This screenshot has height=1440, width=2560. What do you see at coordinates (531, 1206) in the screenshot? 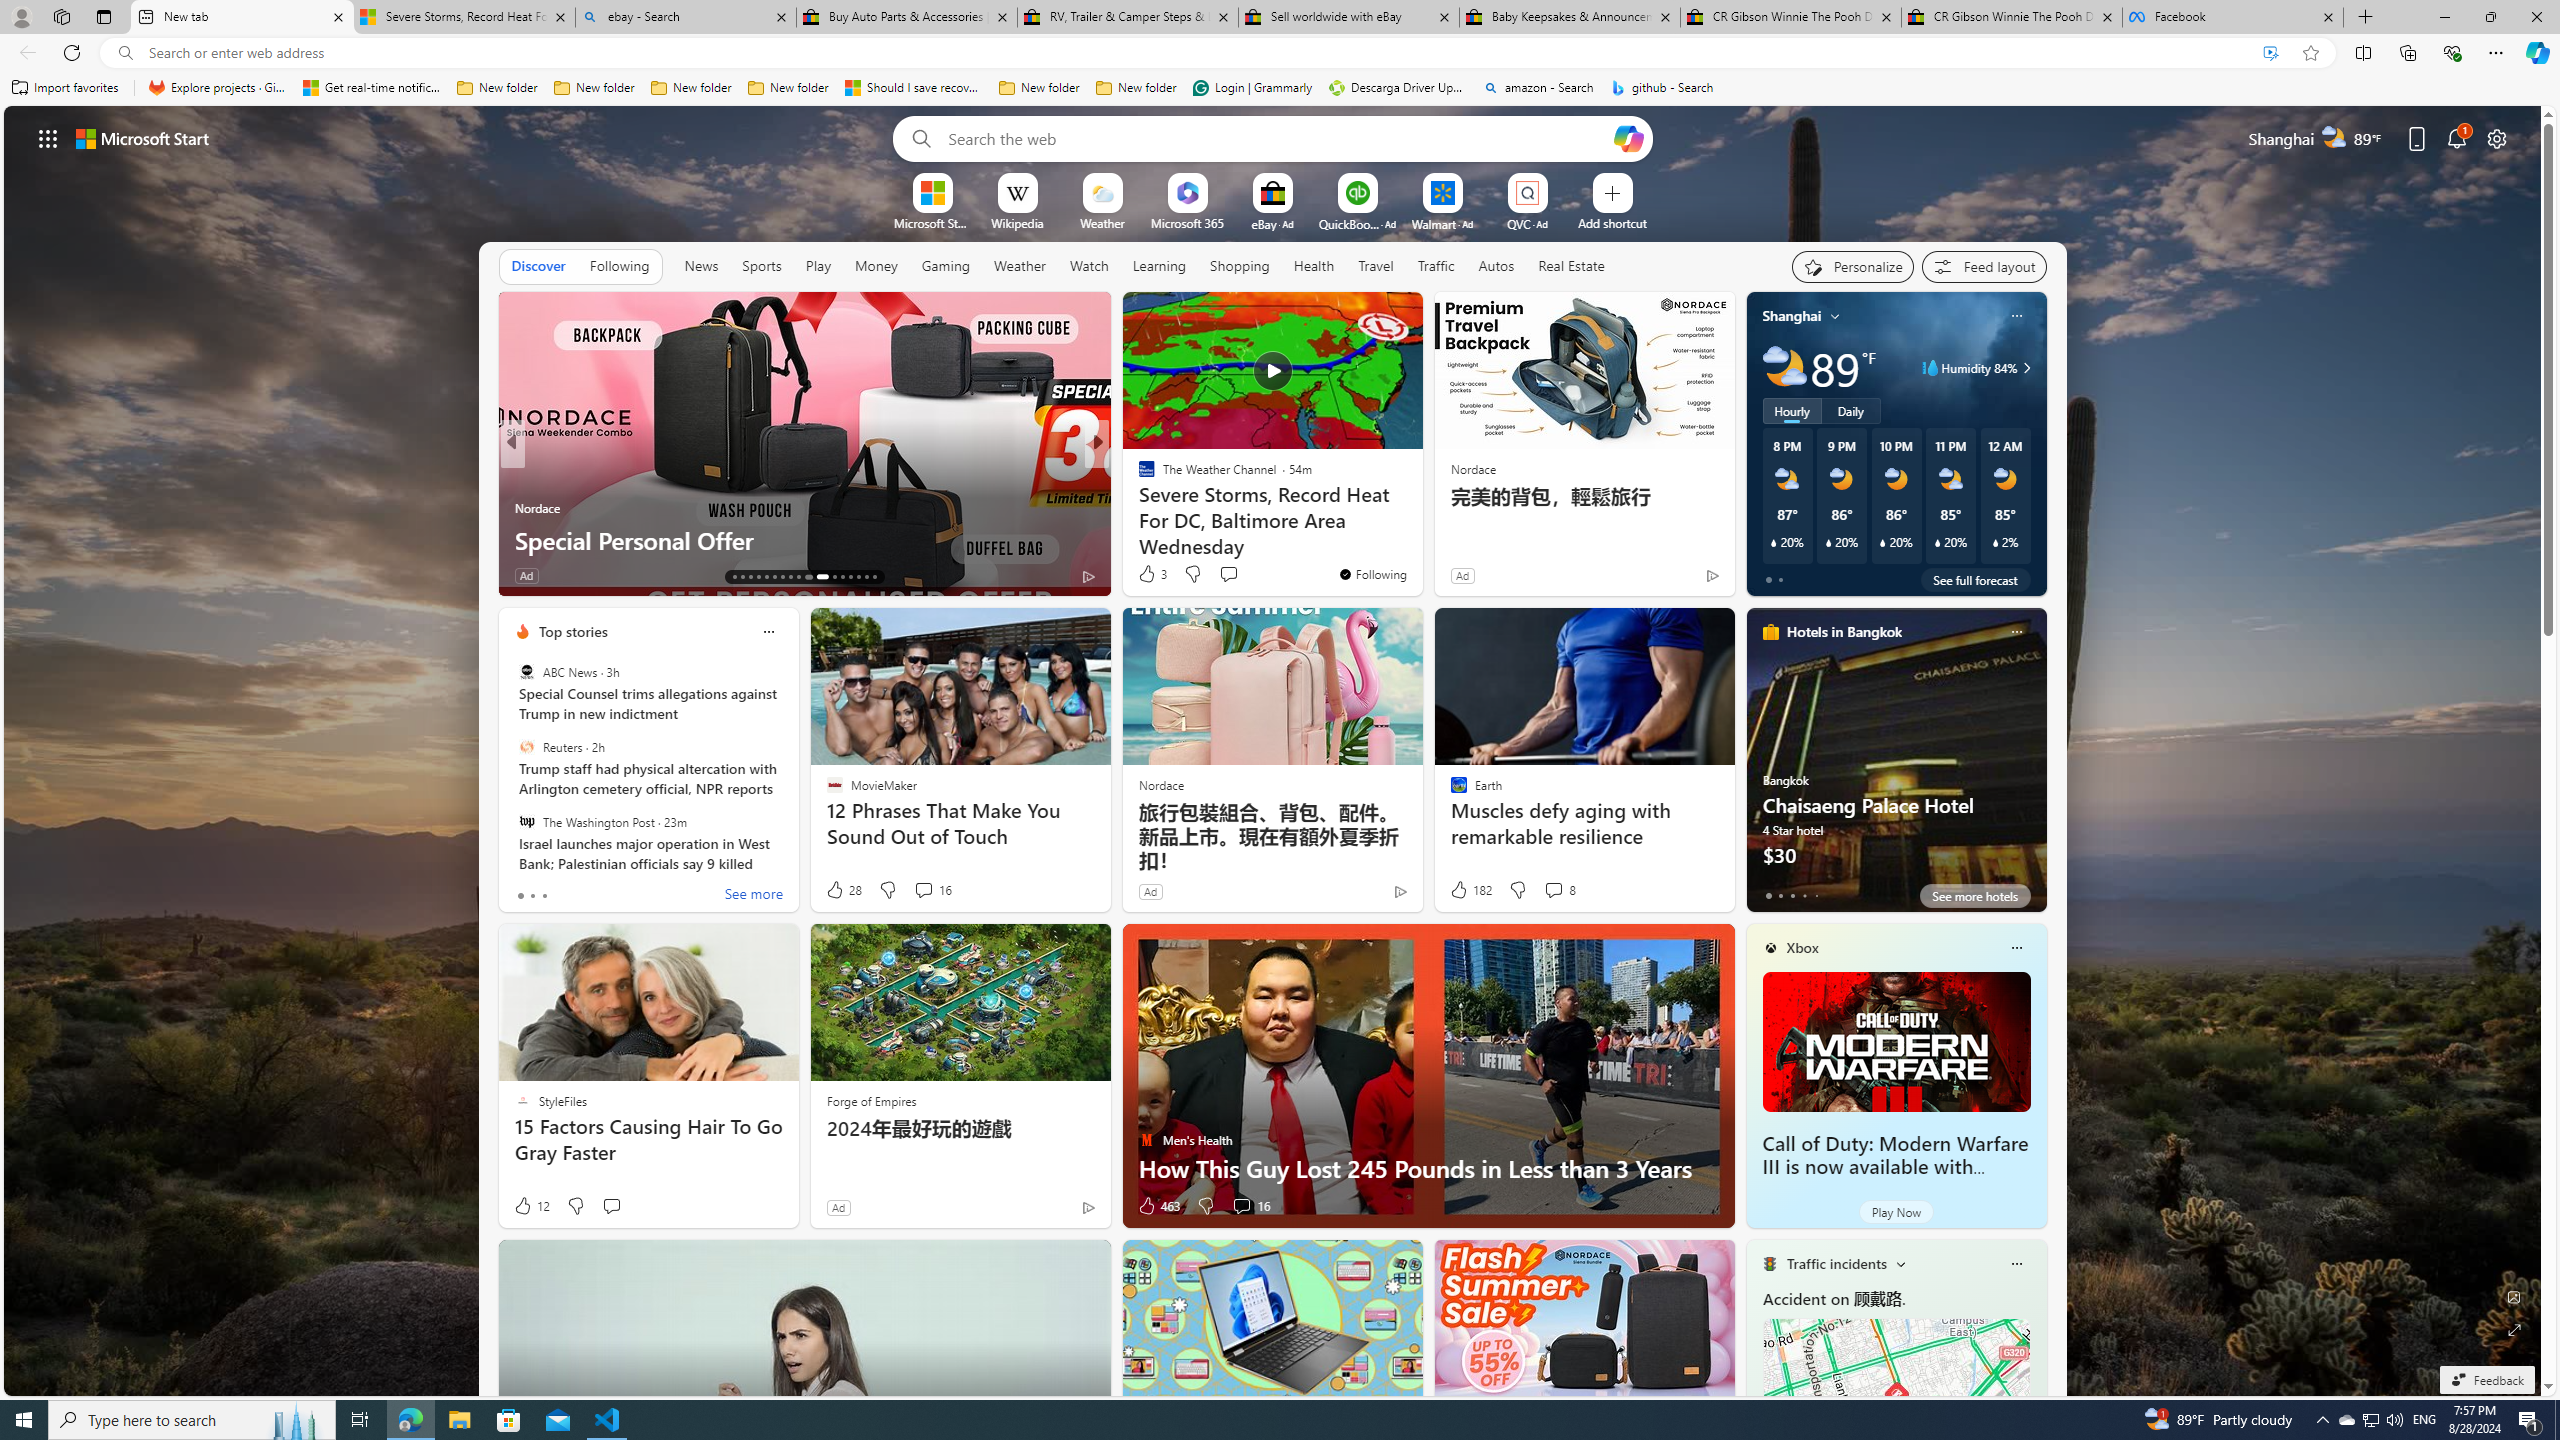
I see `12 Like` at bounding box center [531, 1206].